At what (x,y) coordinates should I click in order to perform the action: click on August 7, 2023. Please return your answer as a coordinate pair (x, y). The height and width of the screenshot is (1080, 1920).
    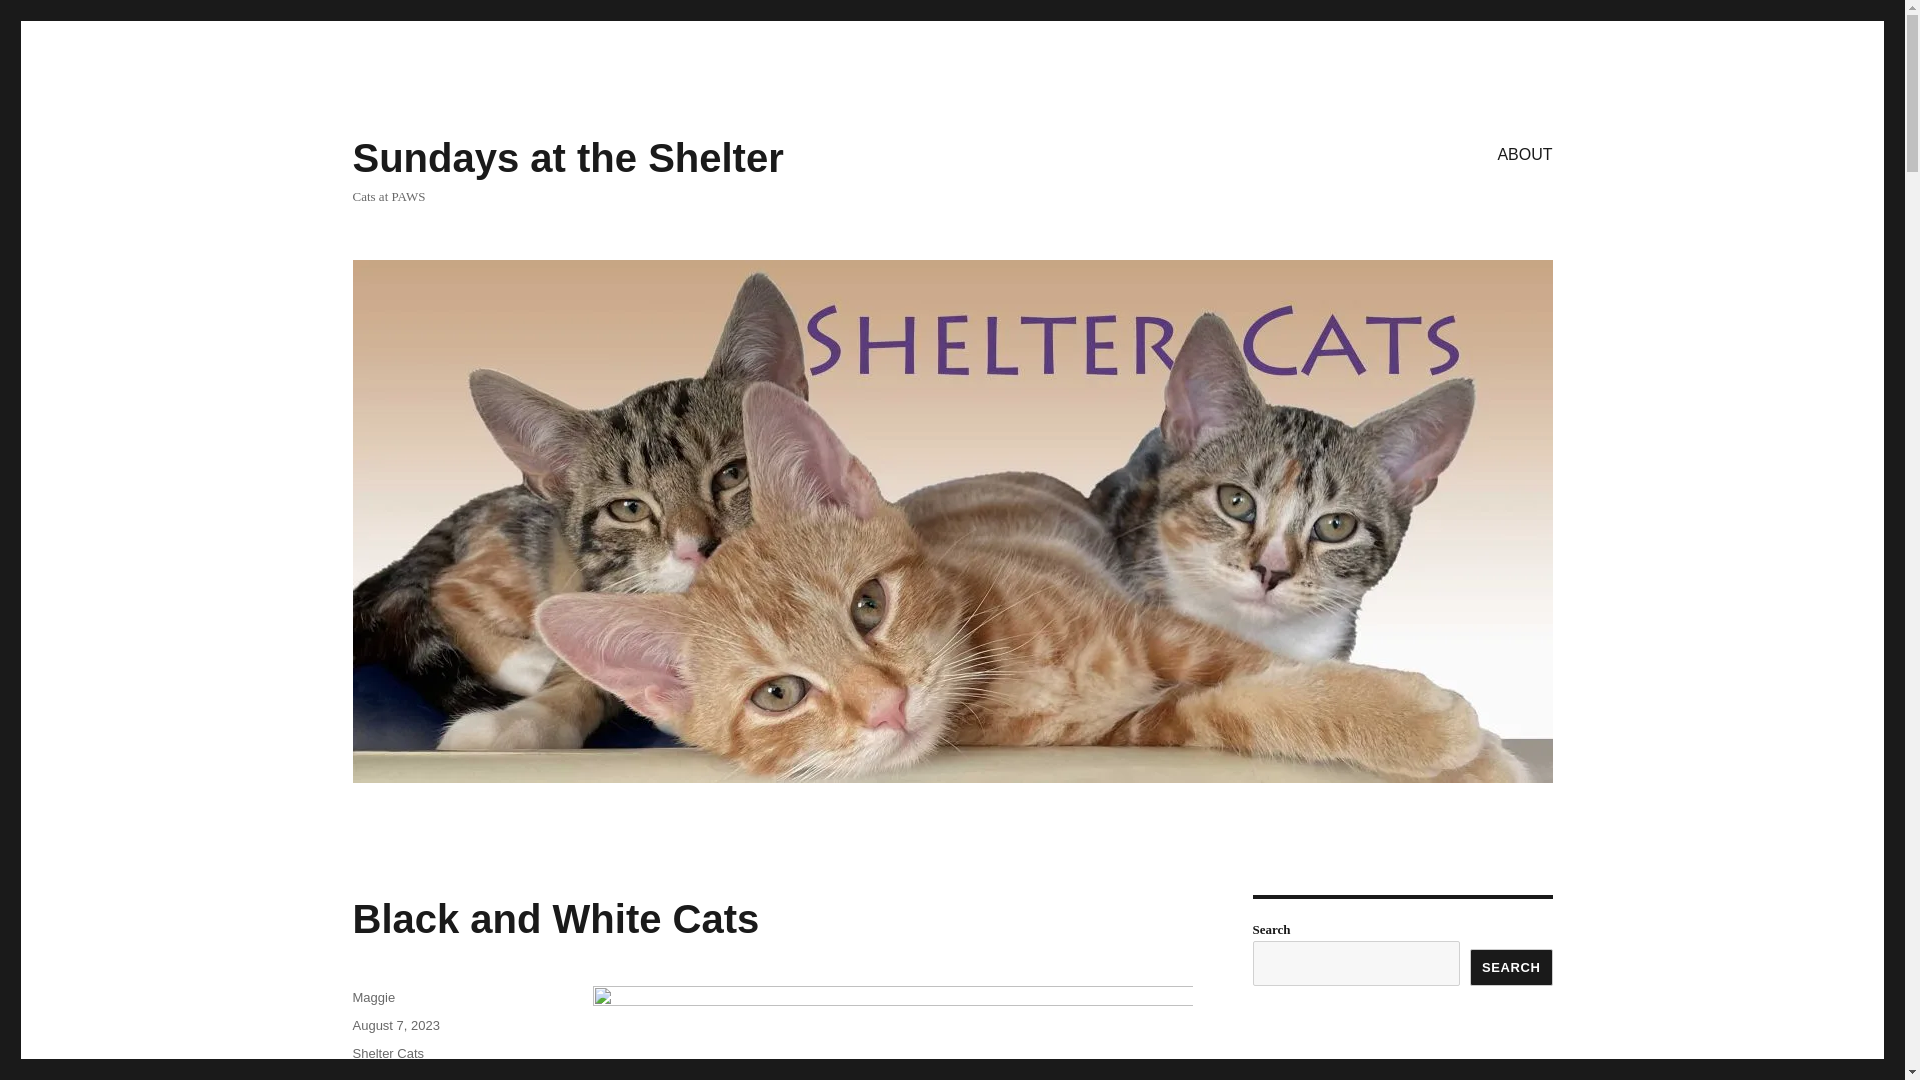
    Looking at the image, I should click on (395, 1025).